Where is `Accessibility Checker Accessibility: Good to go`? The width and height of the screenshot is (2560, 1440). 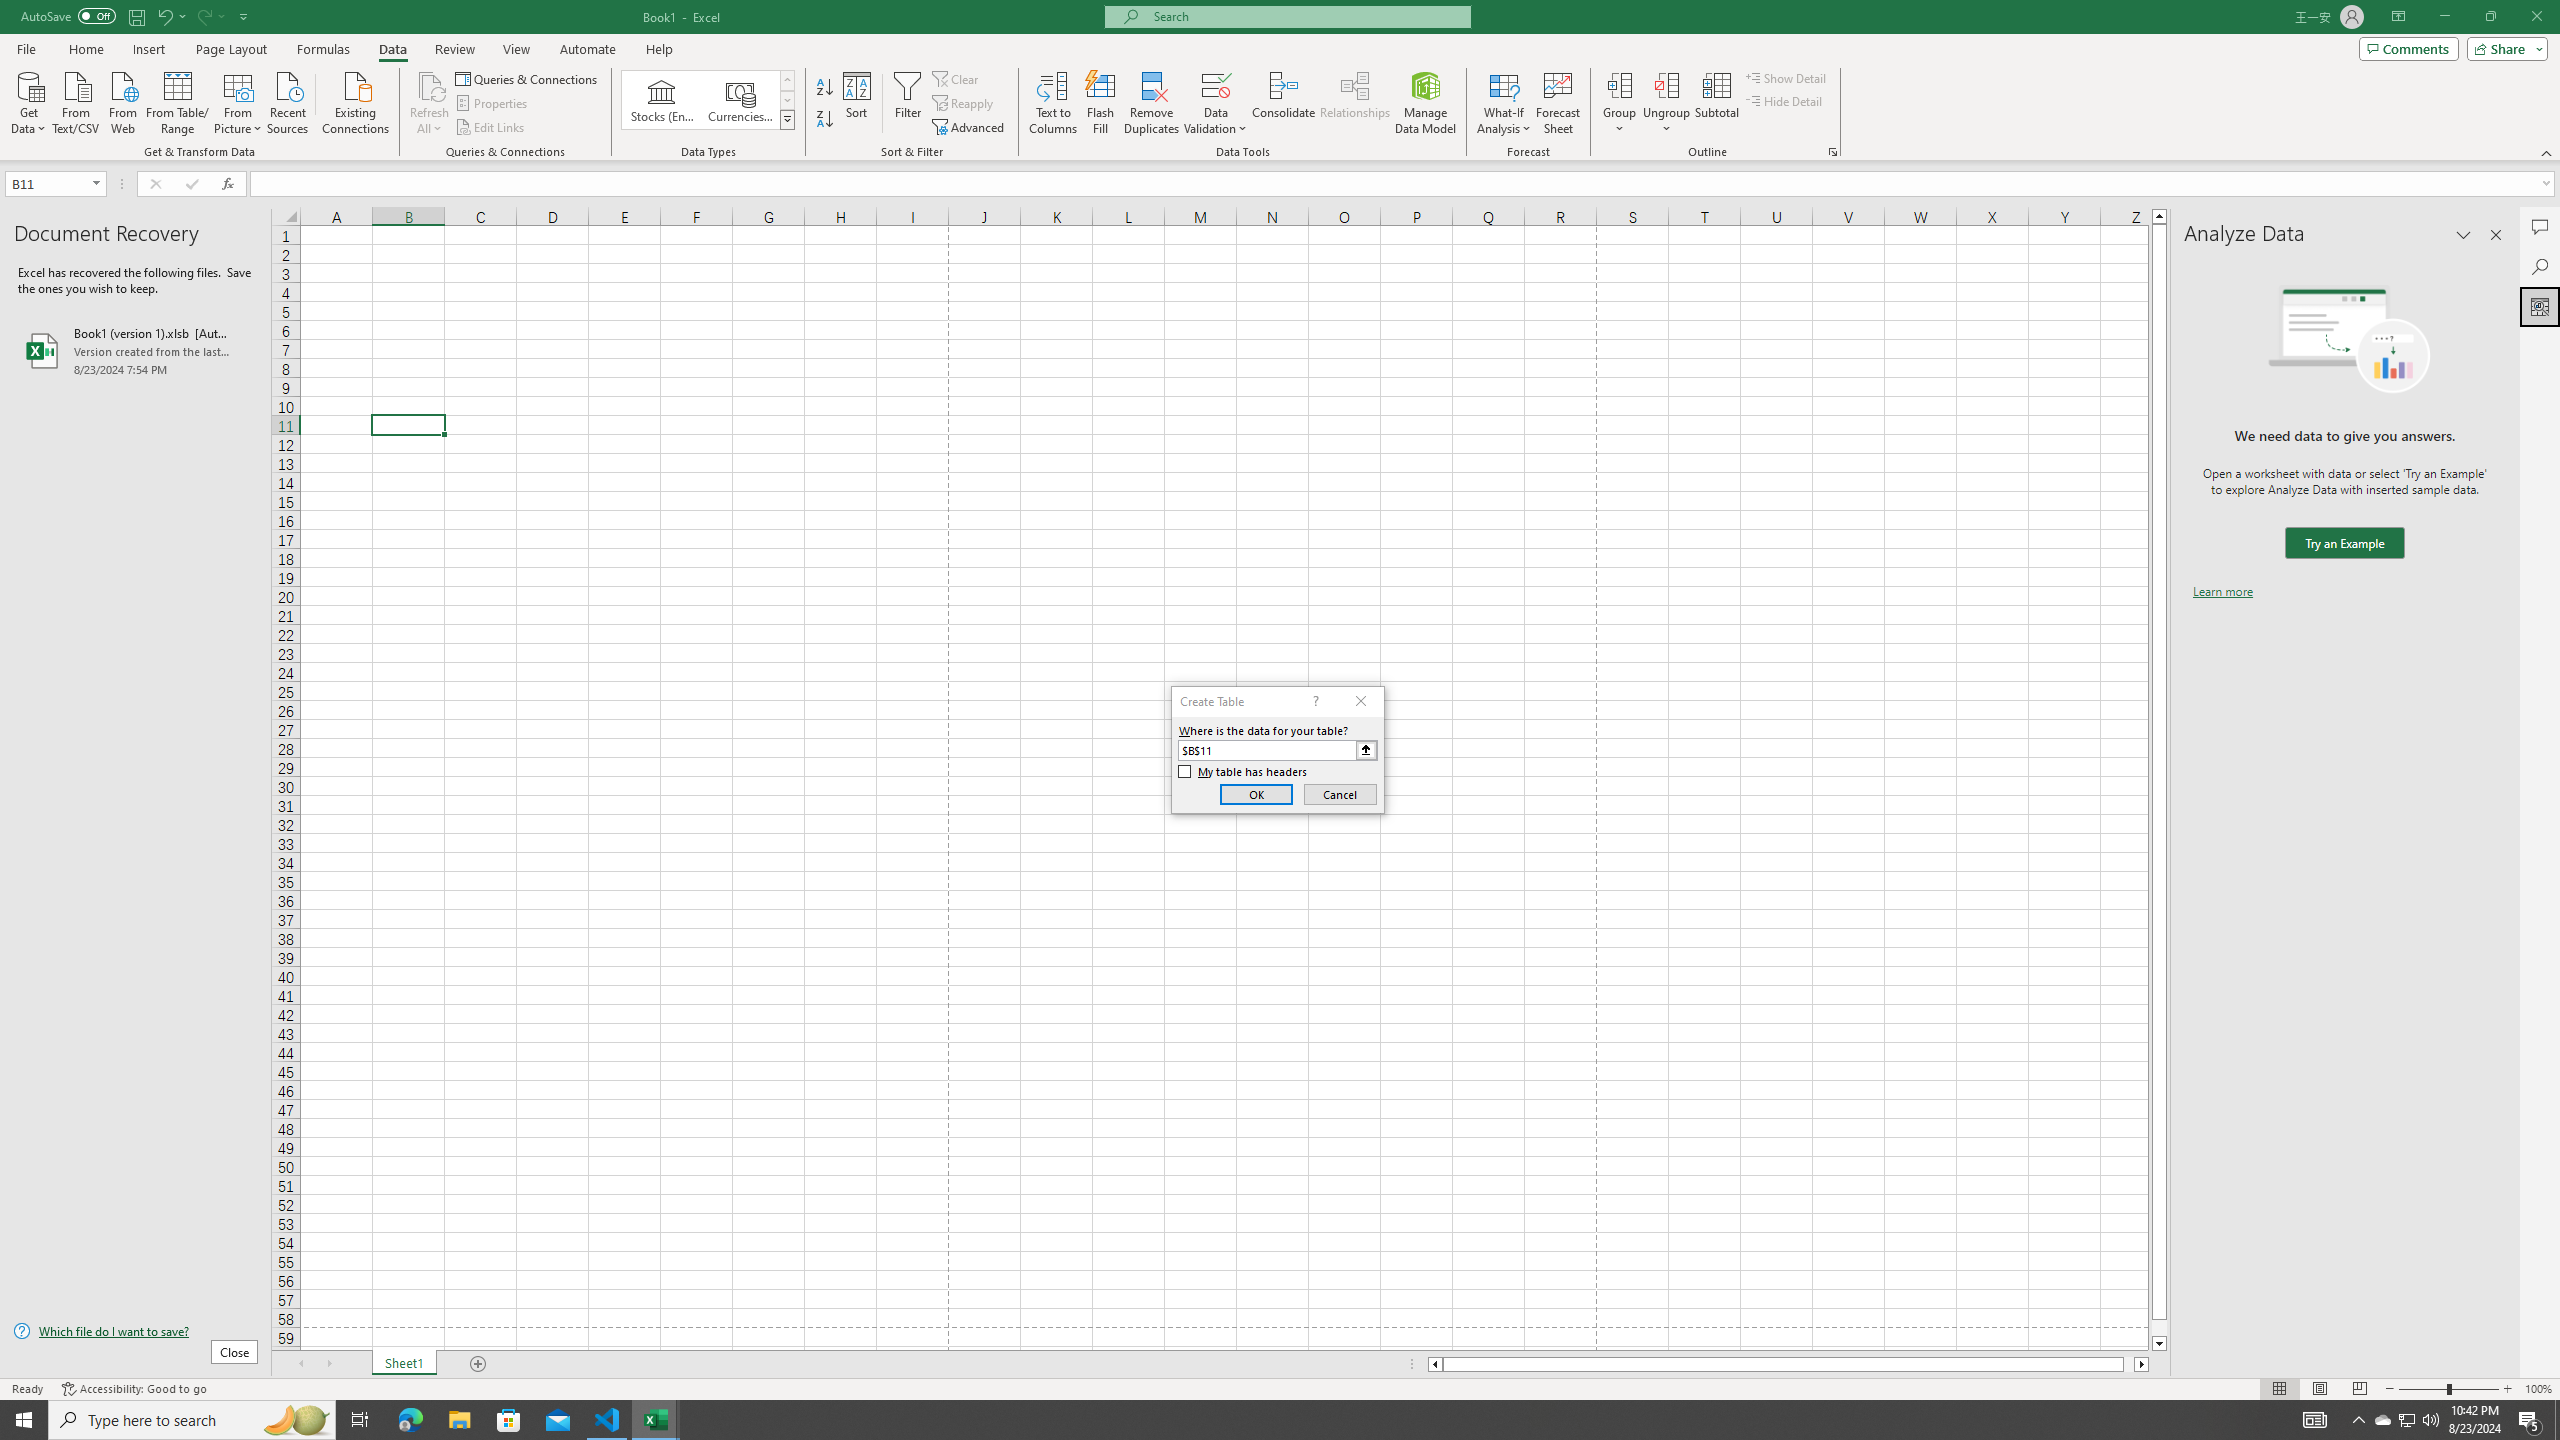
Accessibility Checker Accessibility: Good to go is located at coordinates (134, 1389).